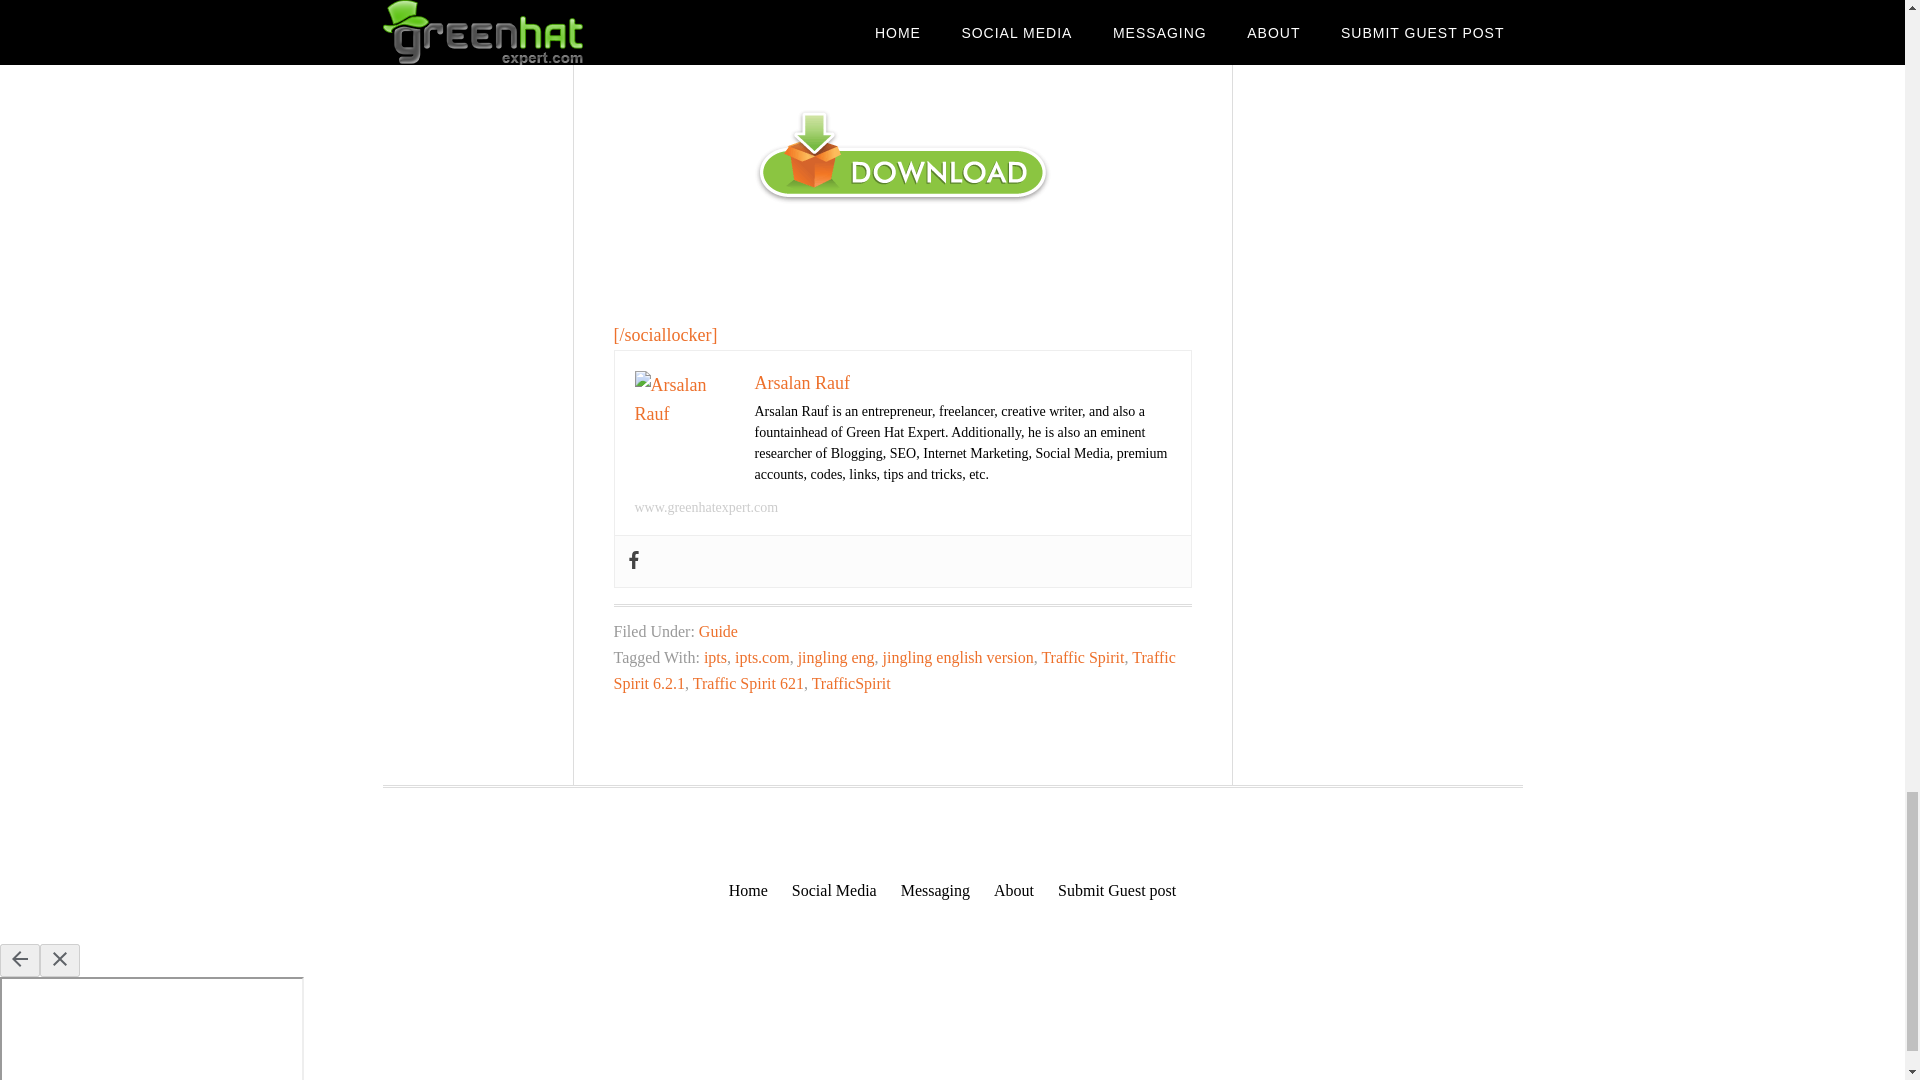  What do you see at coordinates (632, 561) in the screenshot?
I see `Facebook` at bounding box center [632, 561].